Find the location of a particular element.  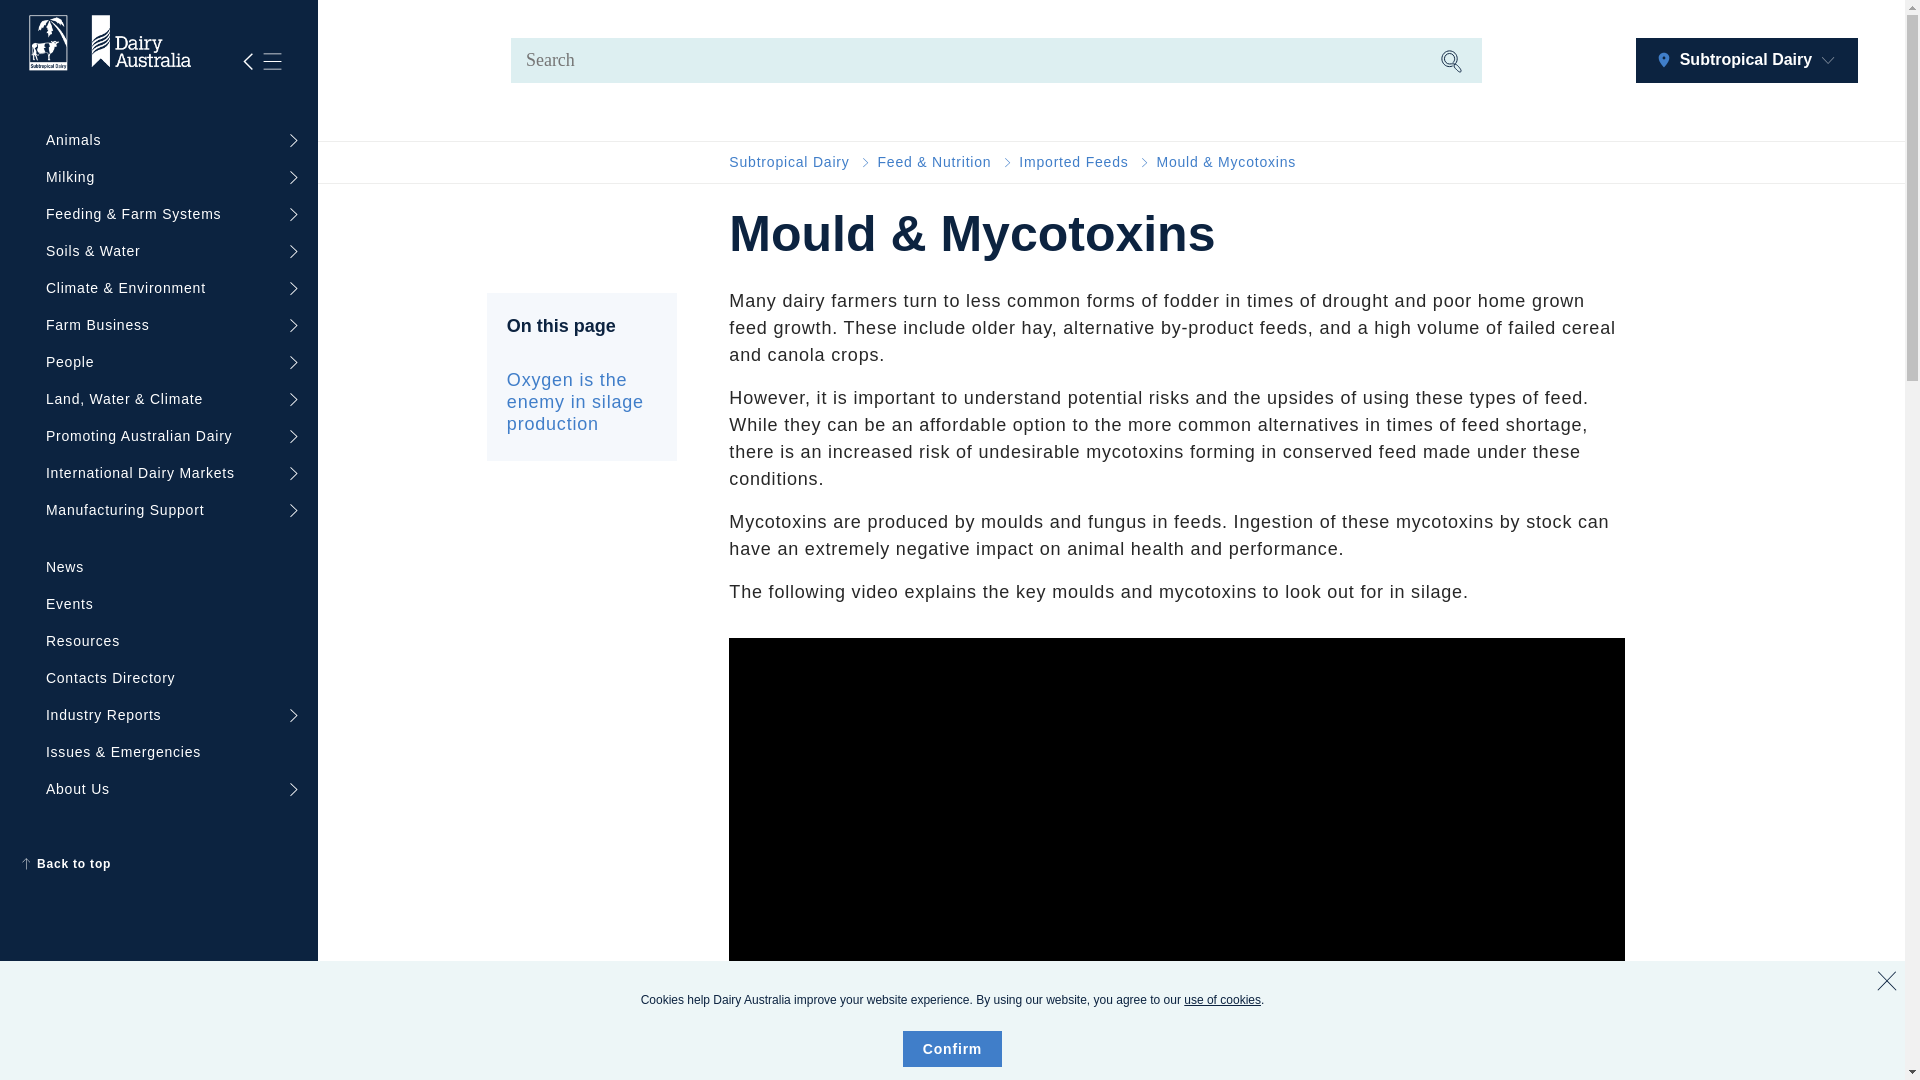

Animals is located at coordinates (166, 140).